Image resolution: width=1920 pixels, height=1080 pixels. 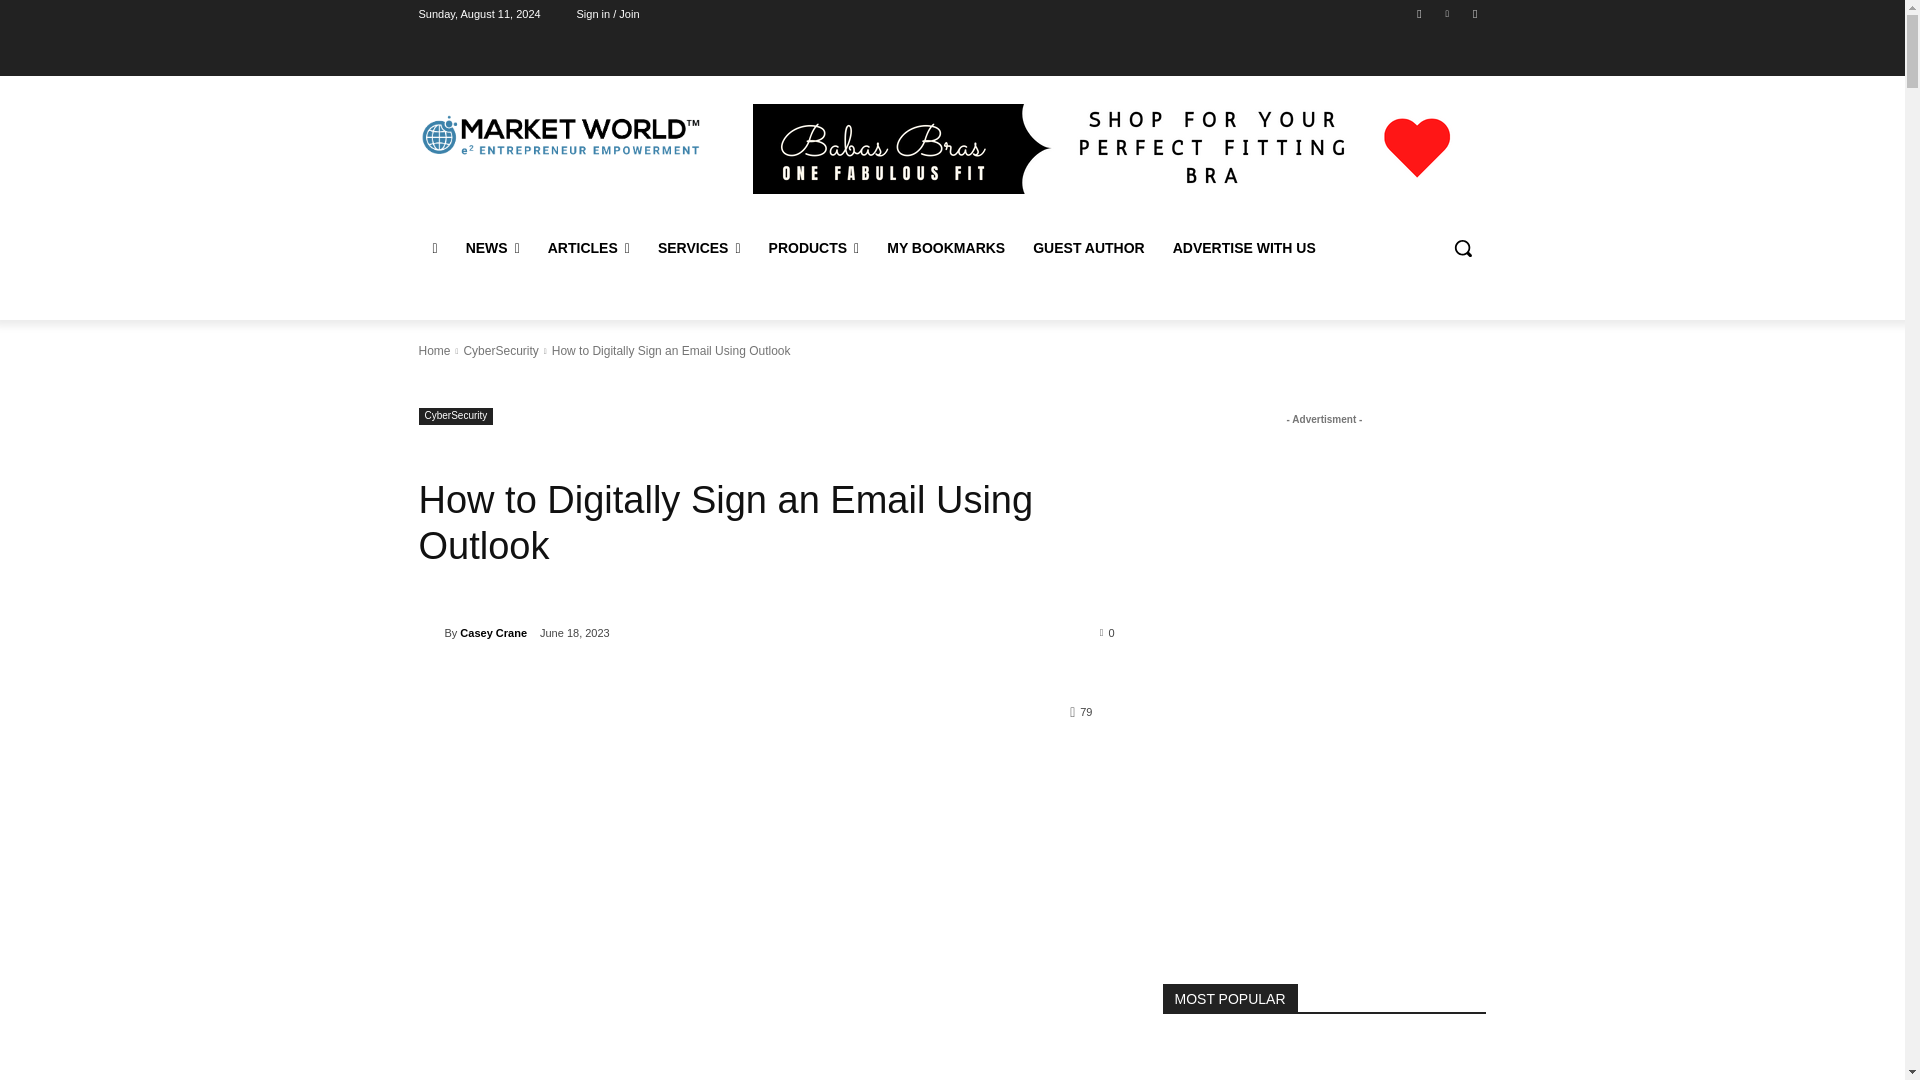 What do you see at coordinates (1418, 13) in the screenshot?
I see `Facebook` at bounding box center [1418, 13].